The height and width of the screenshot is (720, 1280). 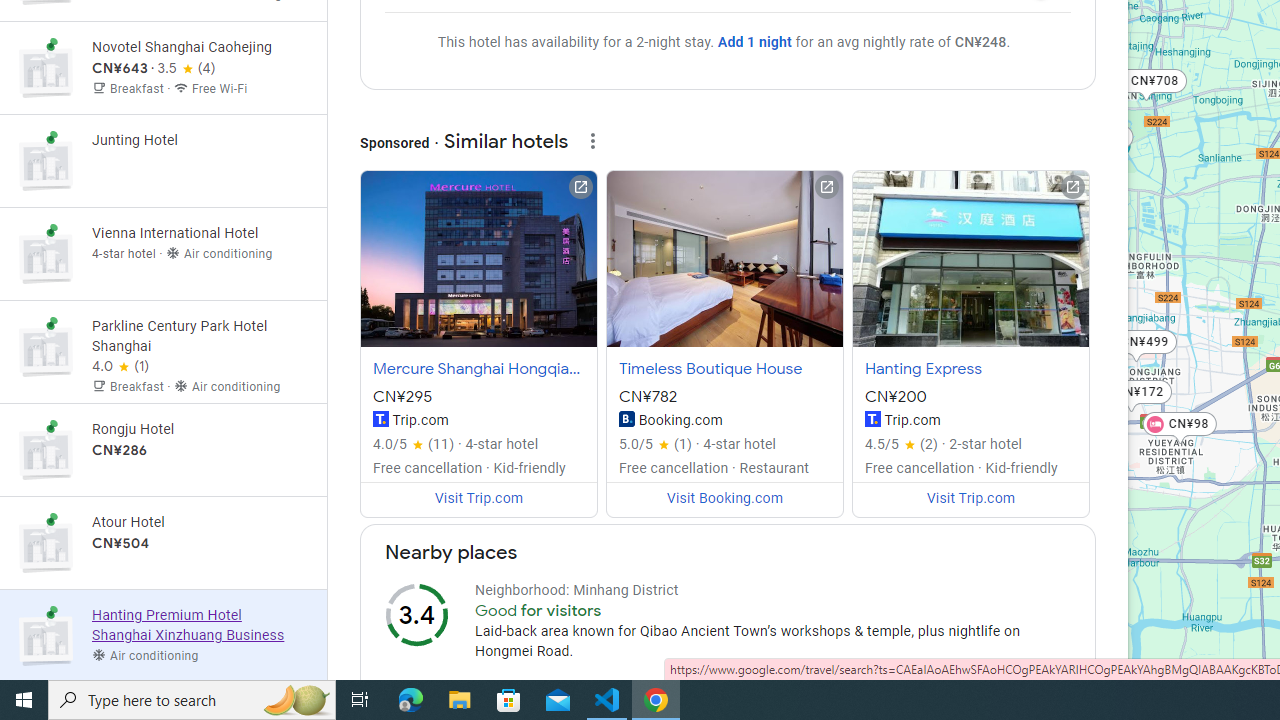 I want to click on Booking.com, so click(x=626, y=418).